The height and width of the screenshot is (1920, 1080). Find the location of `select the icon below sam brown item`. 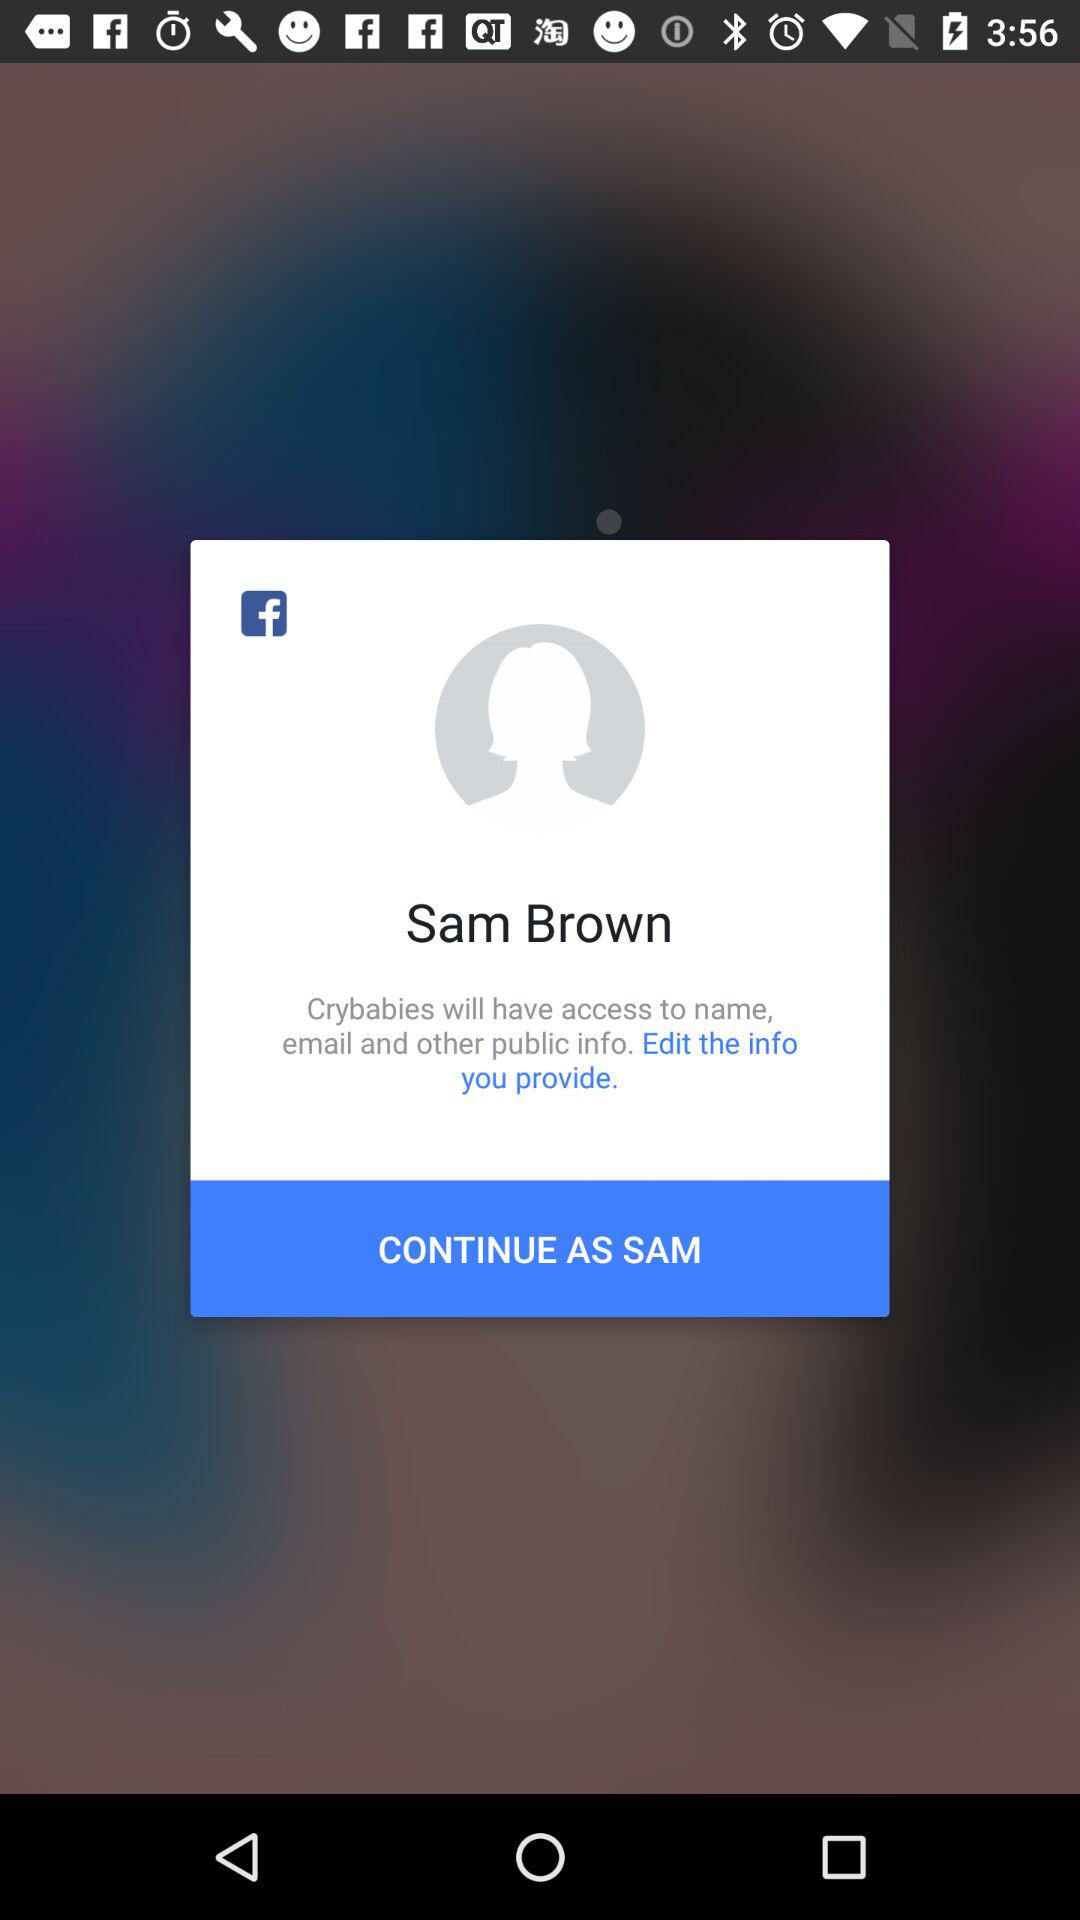

select the icon below sam brown item is located at coordinates (540, 1042).